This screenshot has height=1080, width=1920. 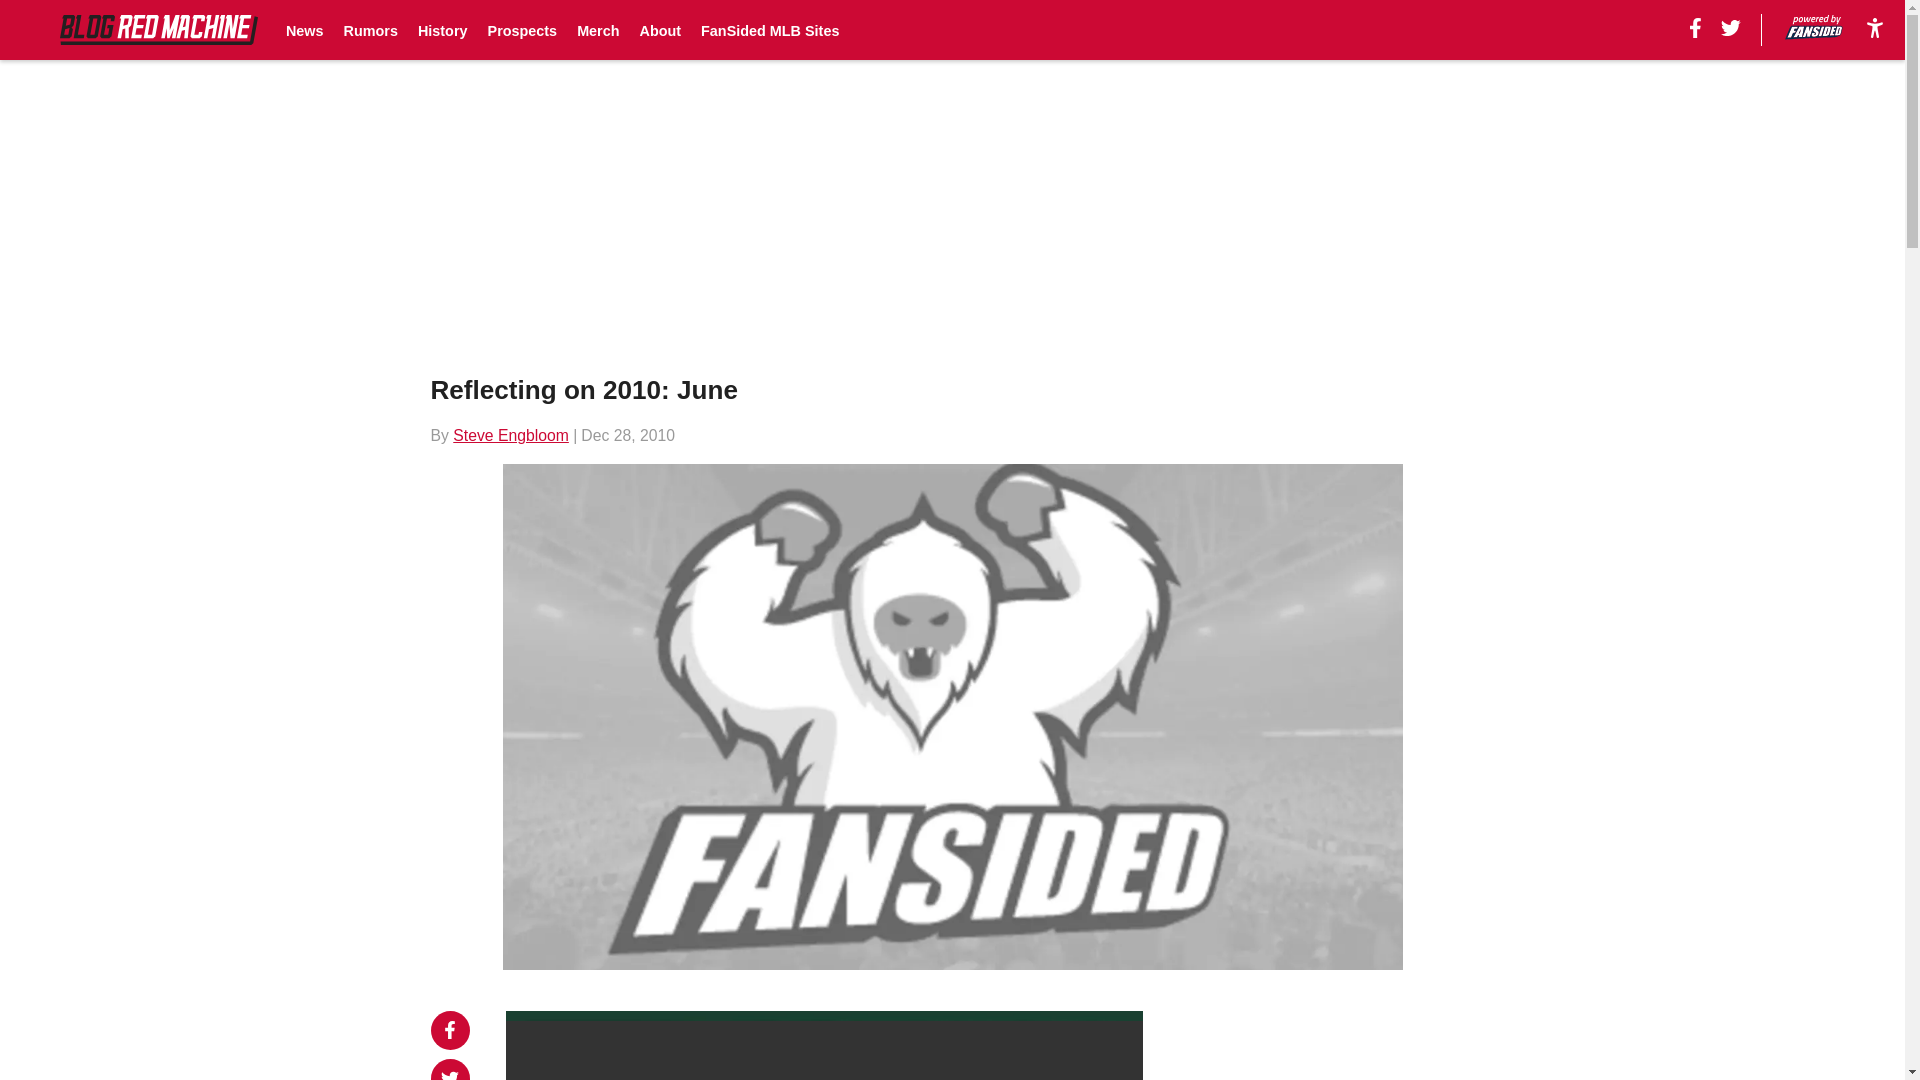 What do you see at coordinates (770, 30) in the screenshot?
I see `FanSided MLB Sites` at bounding box center [770, 30].